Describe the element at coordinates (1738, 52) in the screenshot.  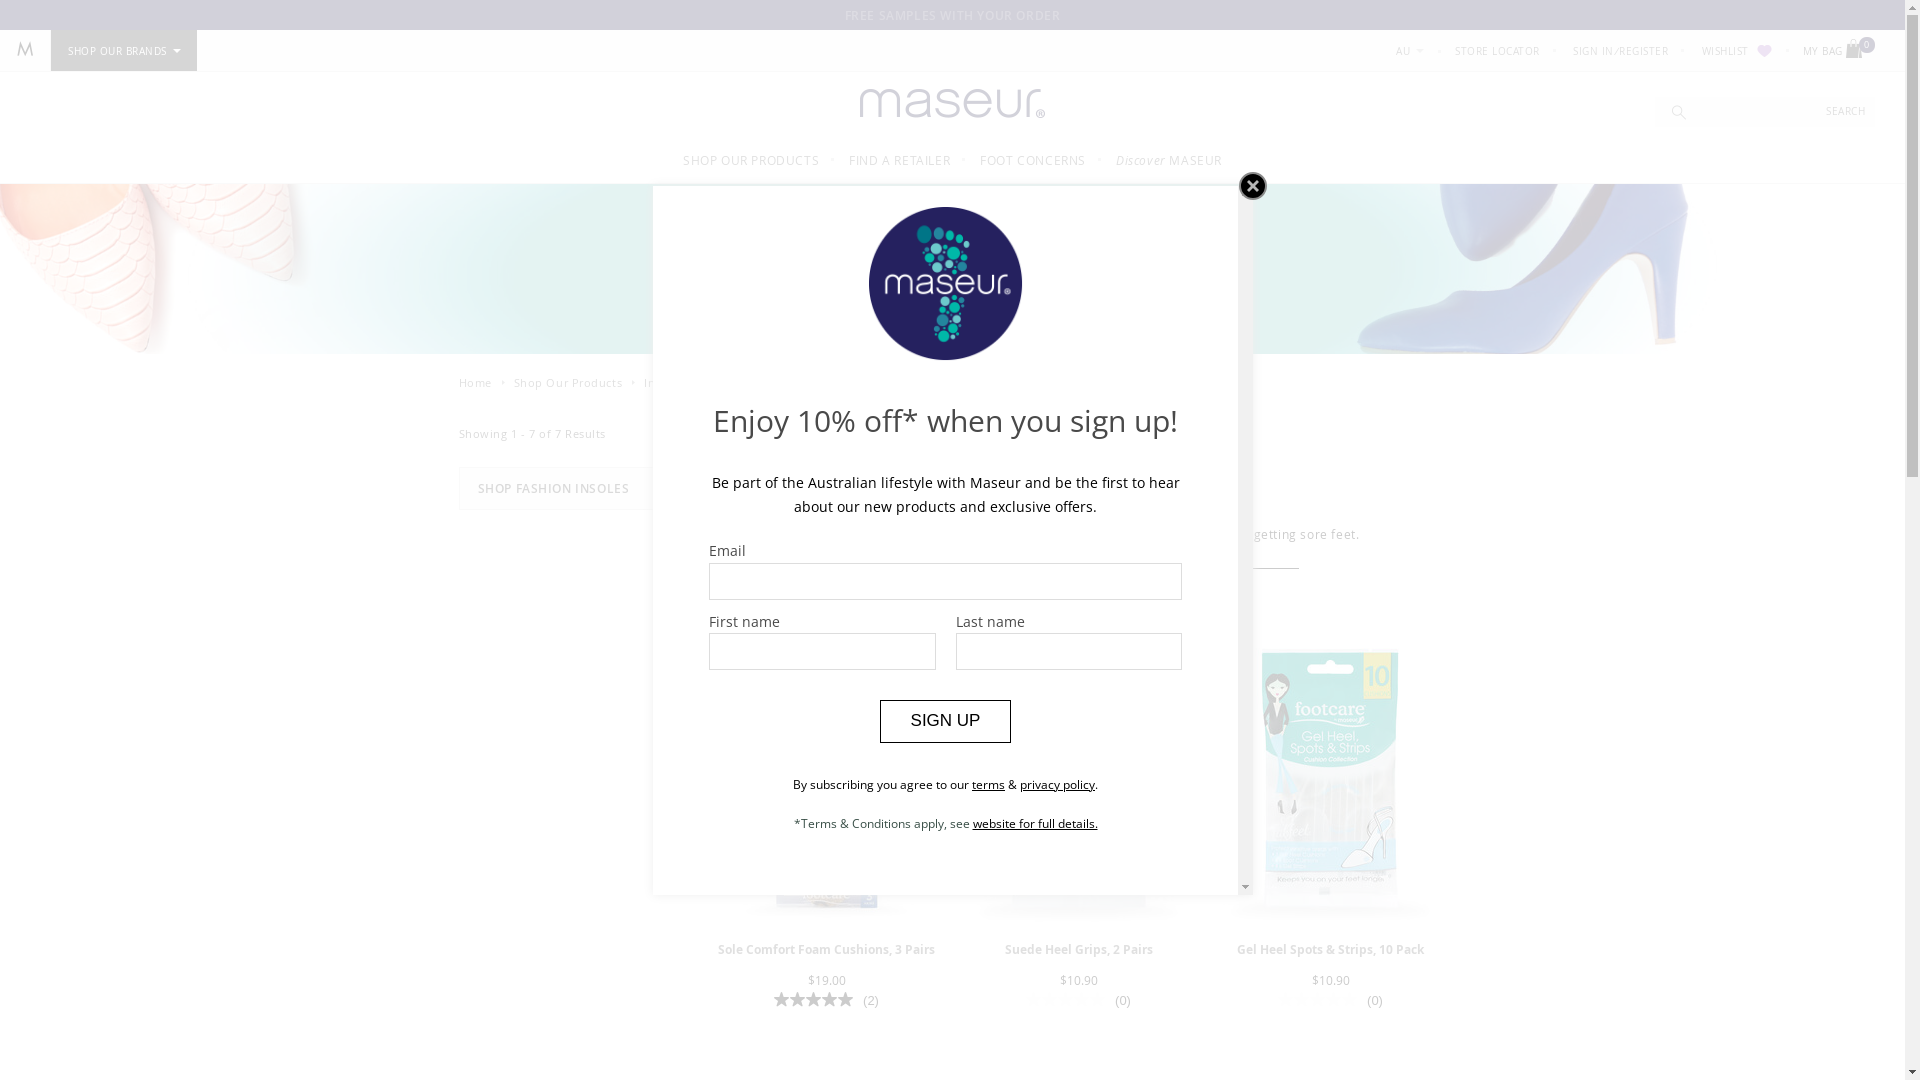
I see `WISHLIST` at that location.